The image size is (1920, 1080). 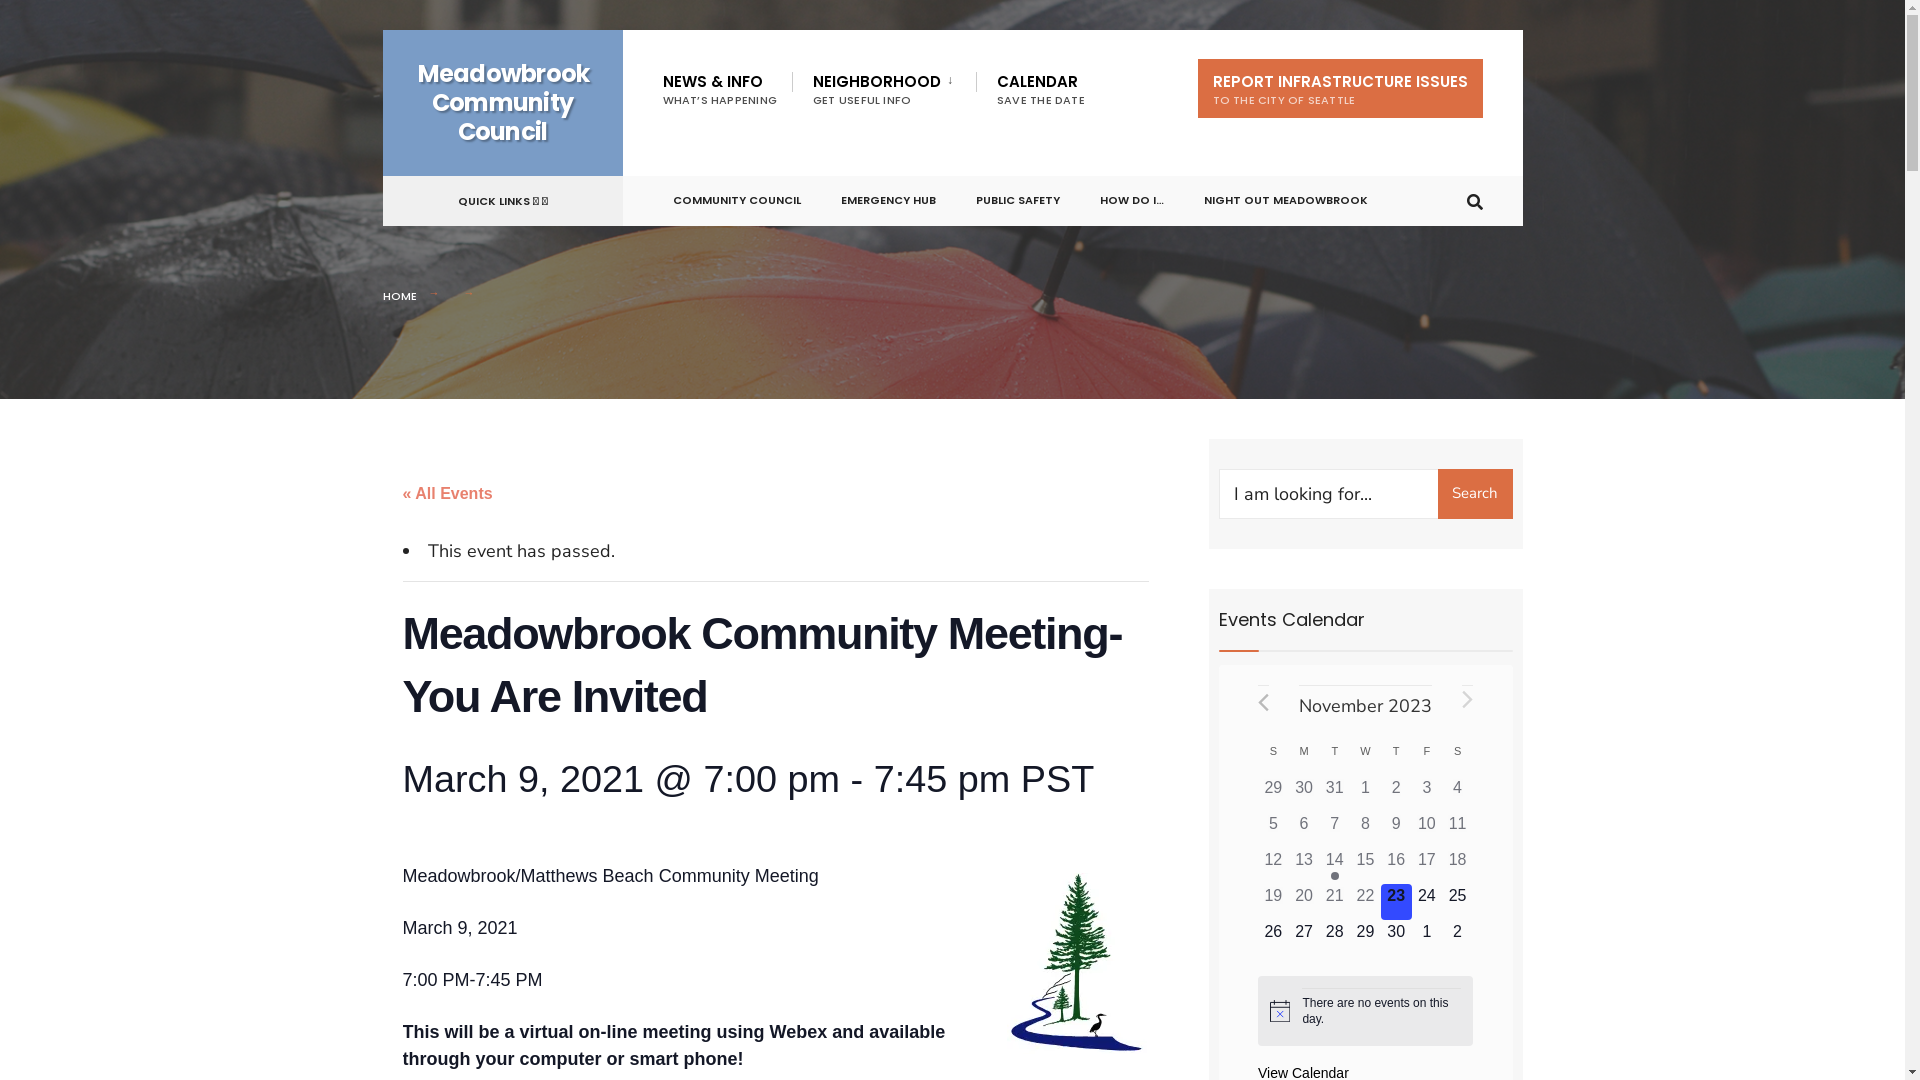 I want to click on 0 events,
10, so click(x=1428, y=830).